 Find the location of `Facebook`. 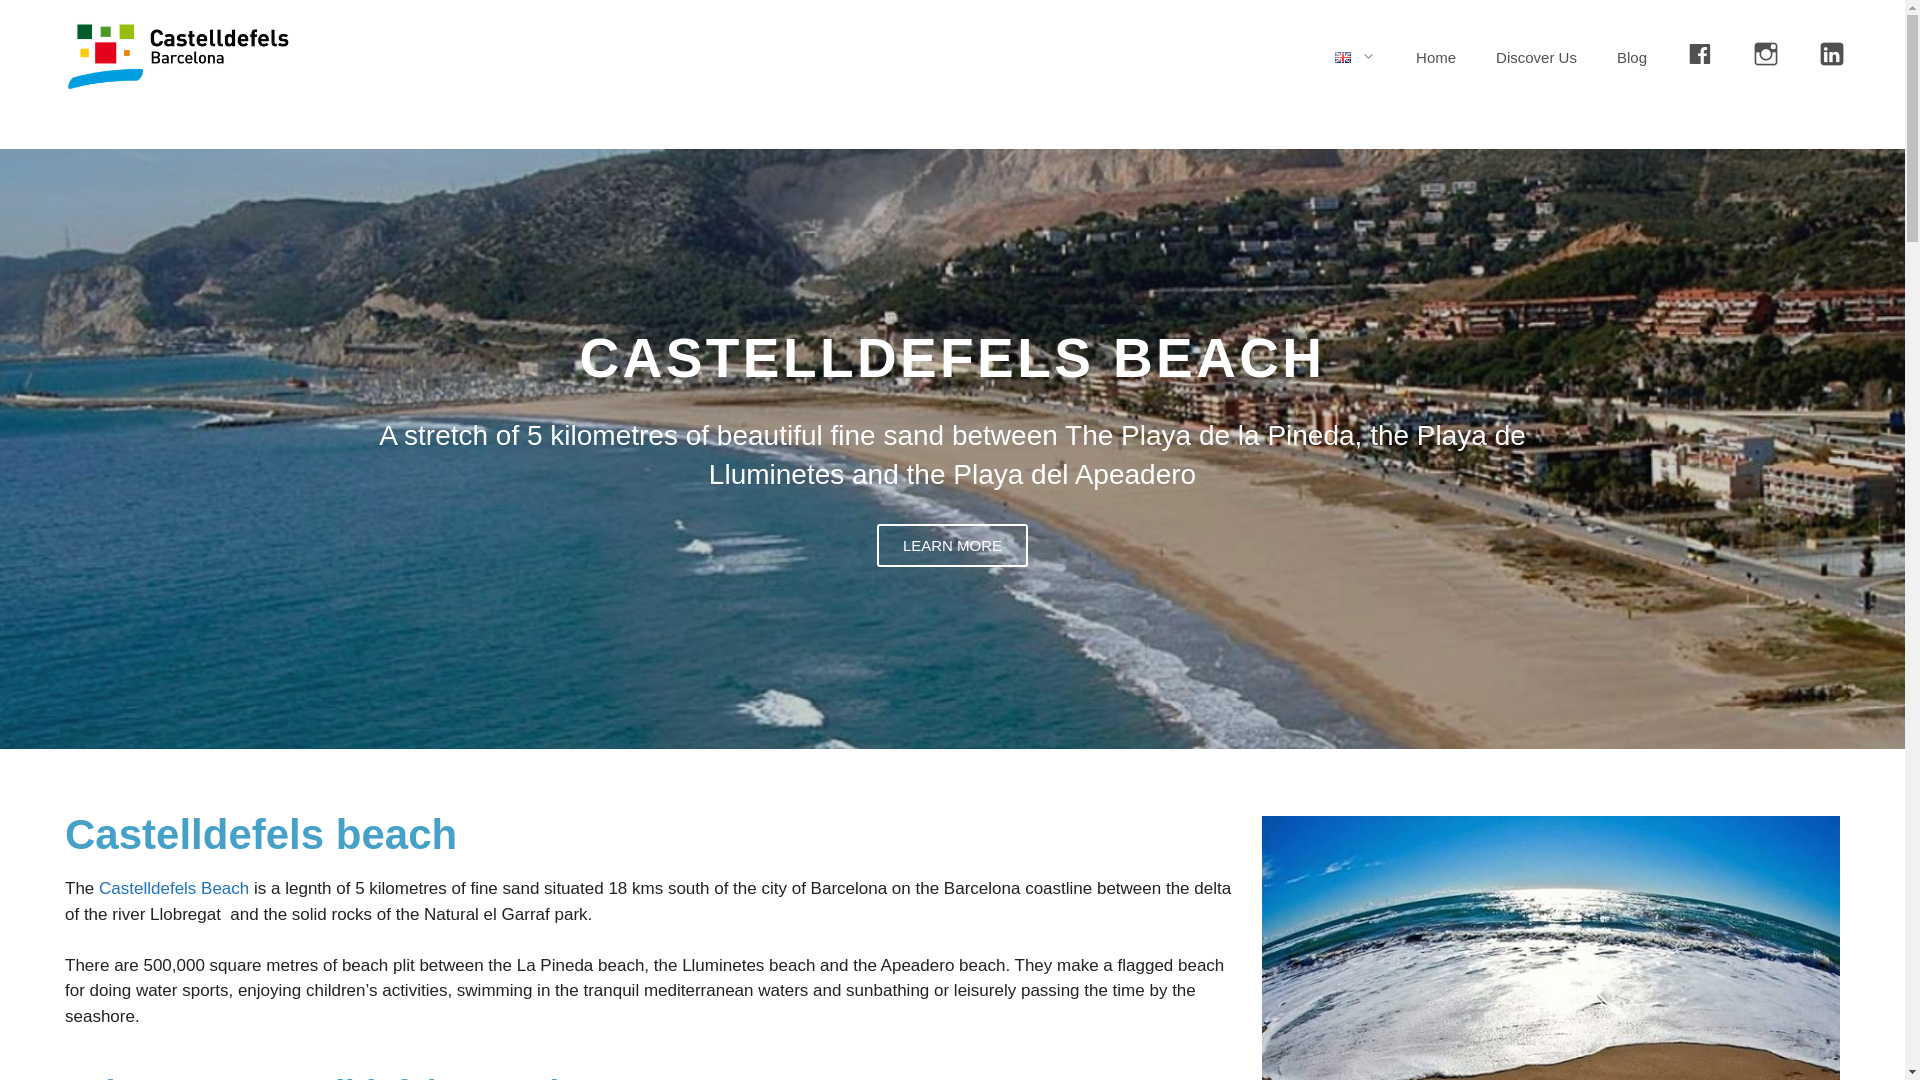

Facebook is located at coordinates (1700, 58).